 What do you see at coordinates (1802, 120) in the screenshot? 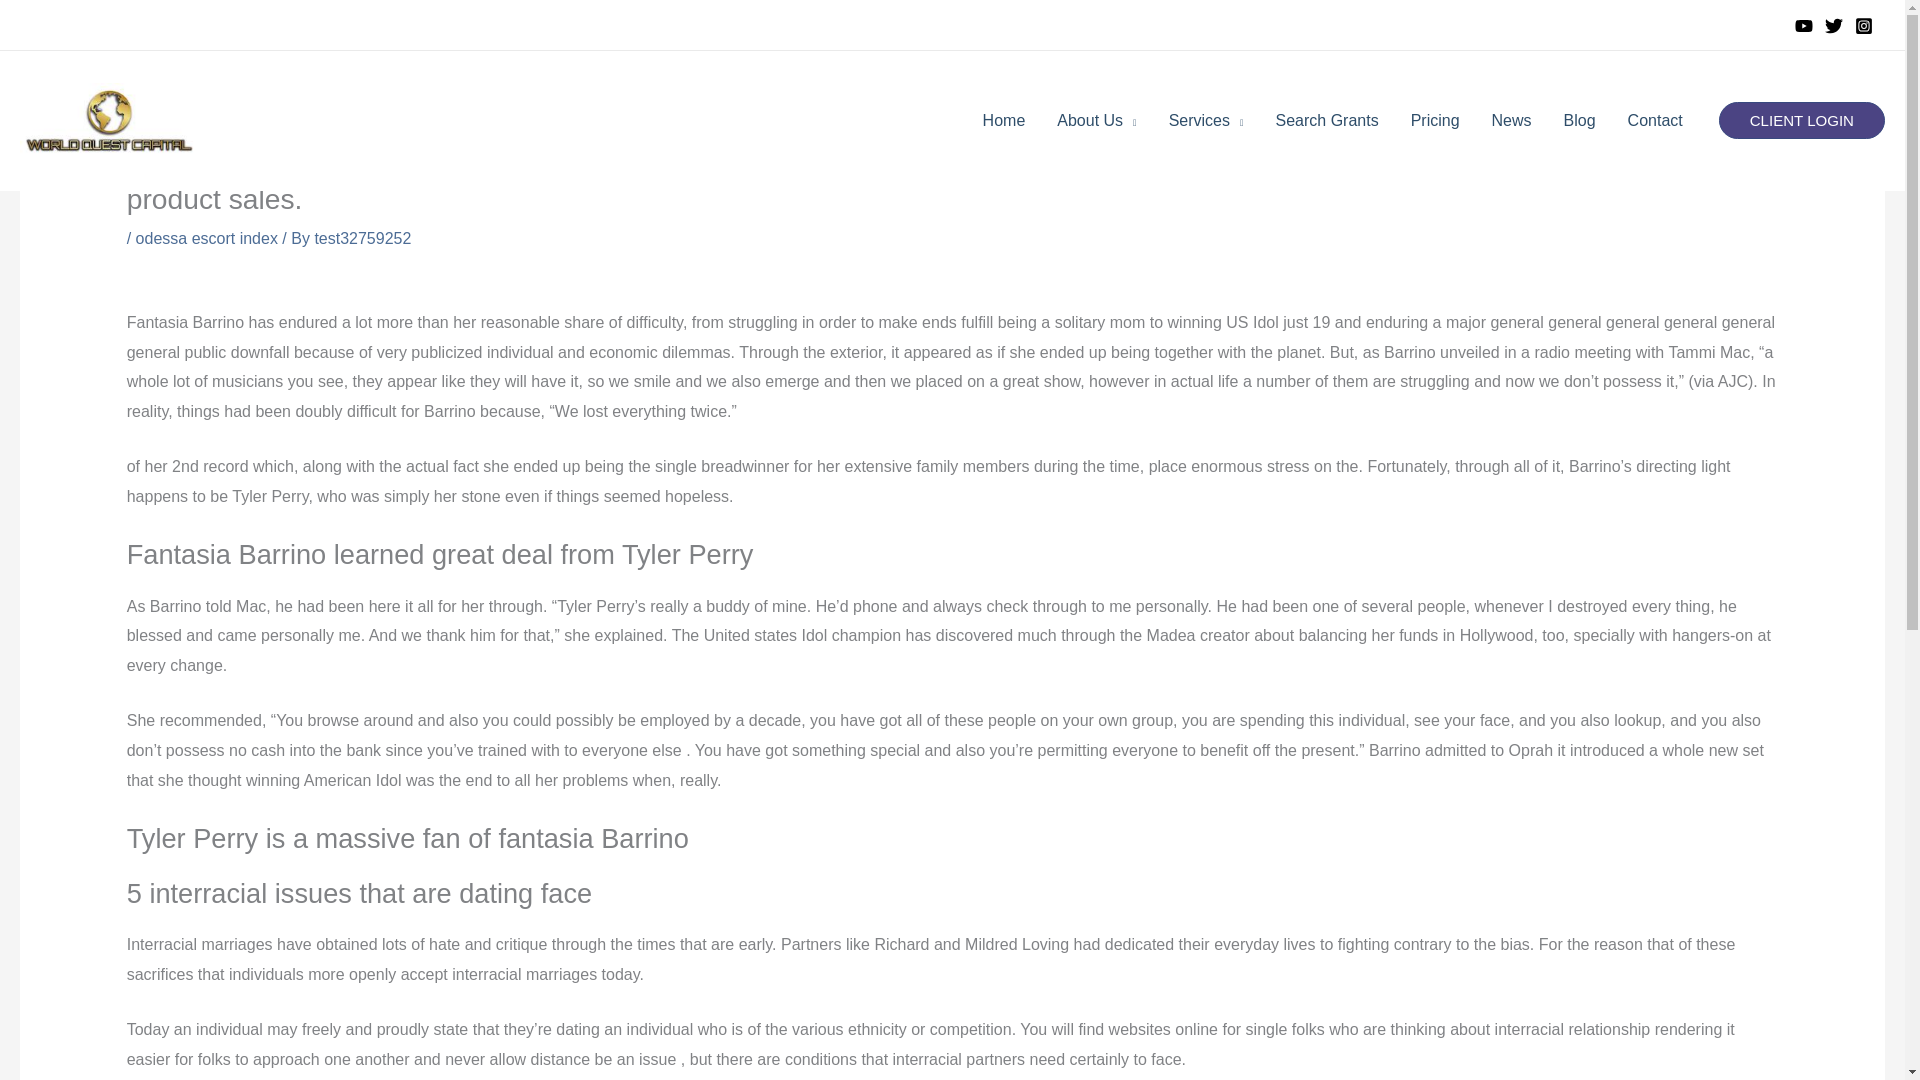
I see `CLIENT LOGIN` at bounding box center [1802, 120].